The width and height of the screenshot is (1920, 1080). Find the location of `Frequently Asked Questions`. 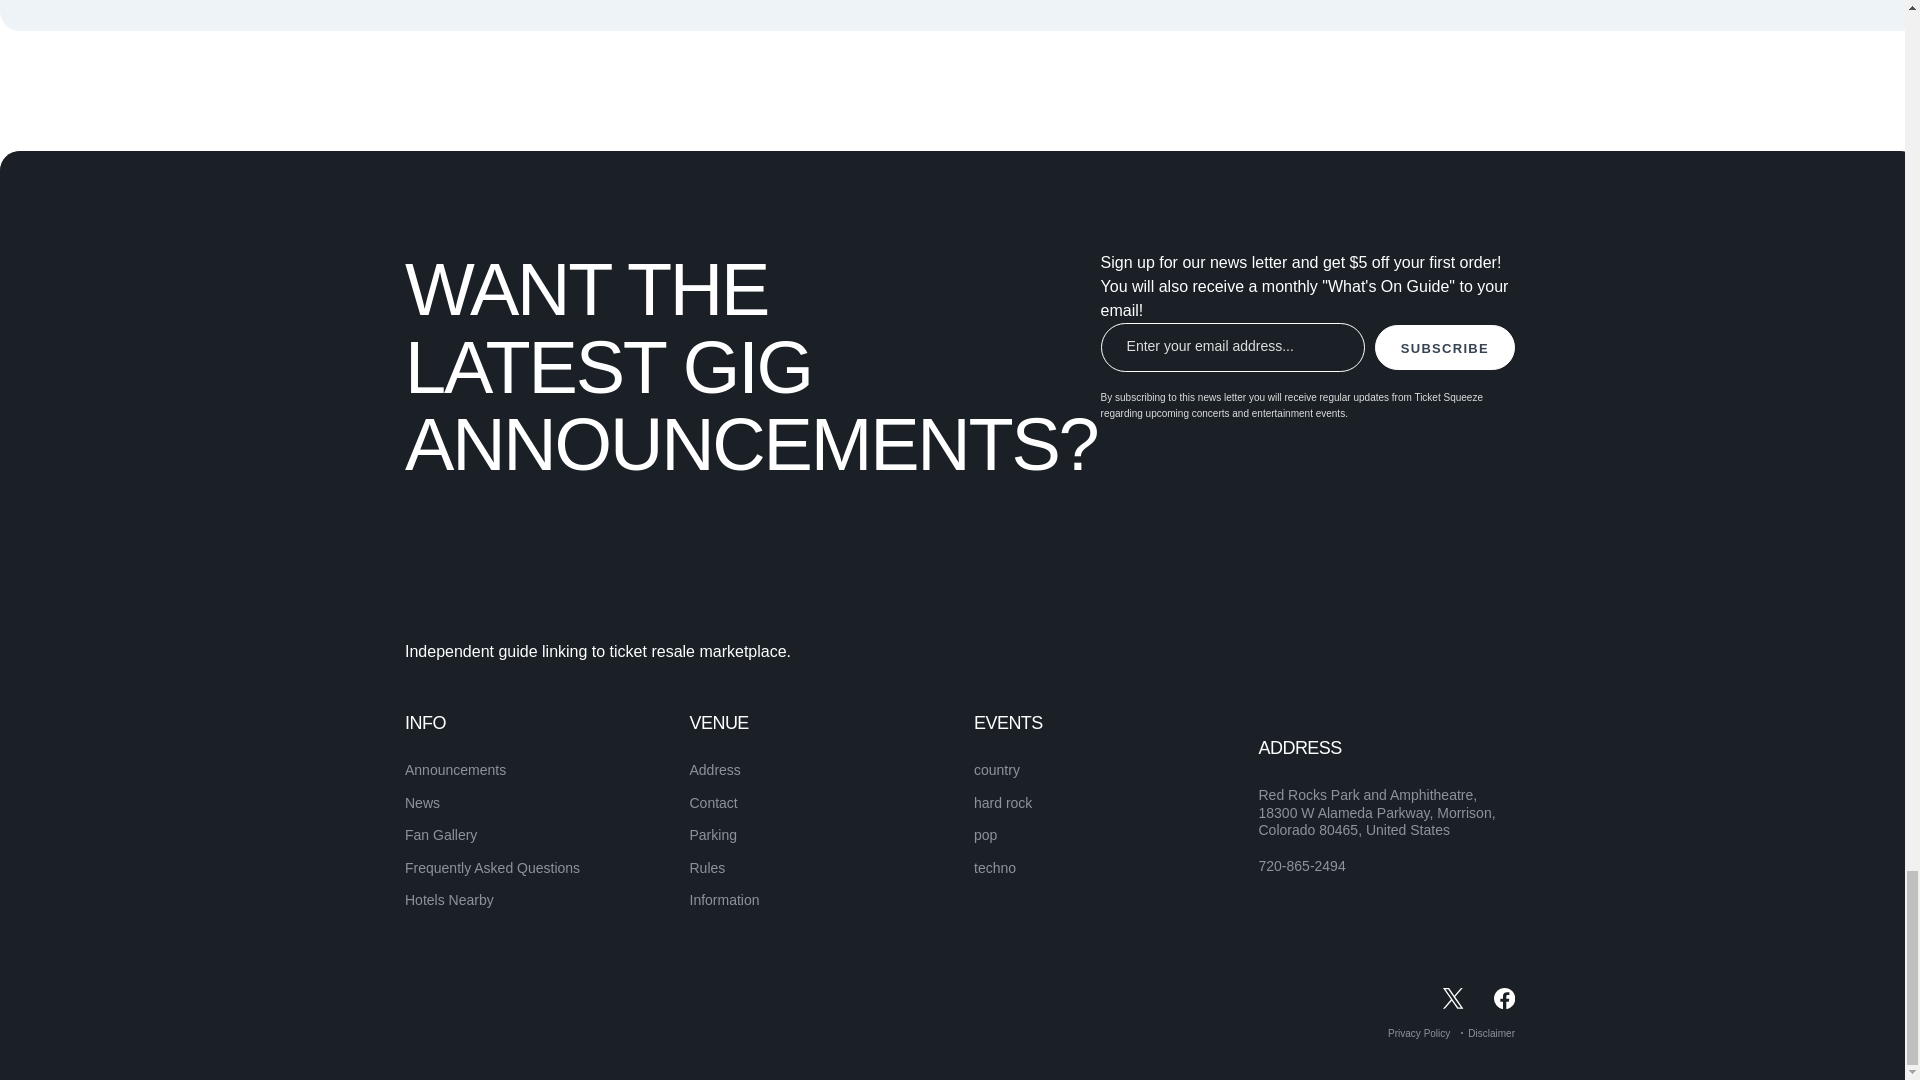

Frequently Asked Questions is located at coordinates (492, 867).